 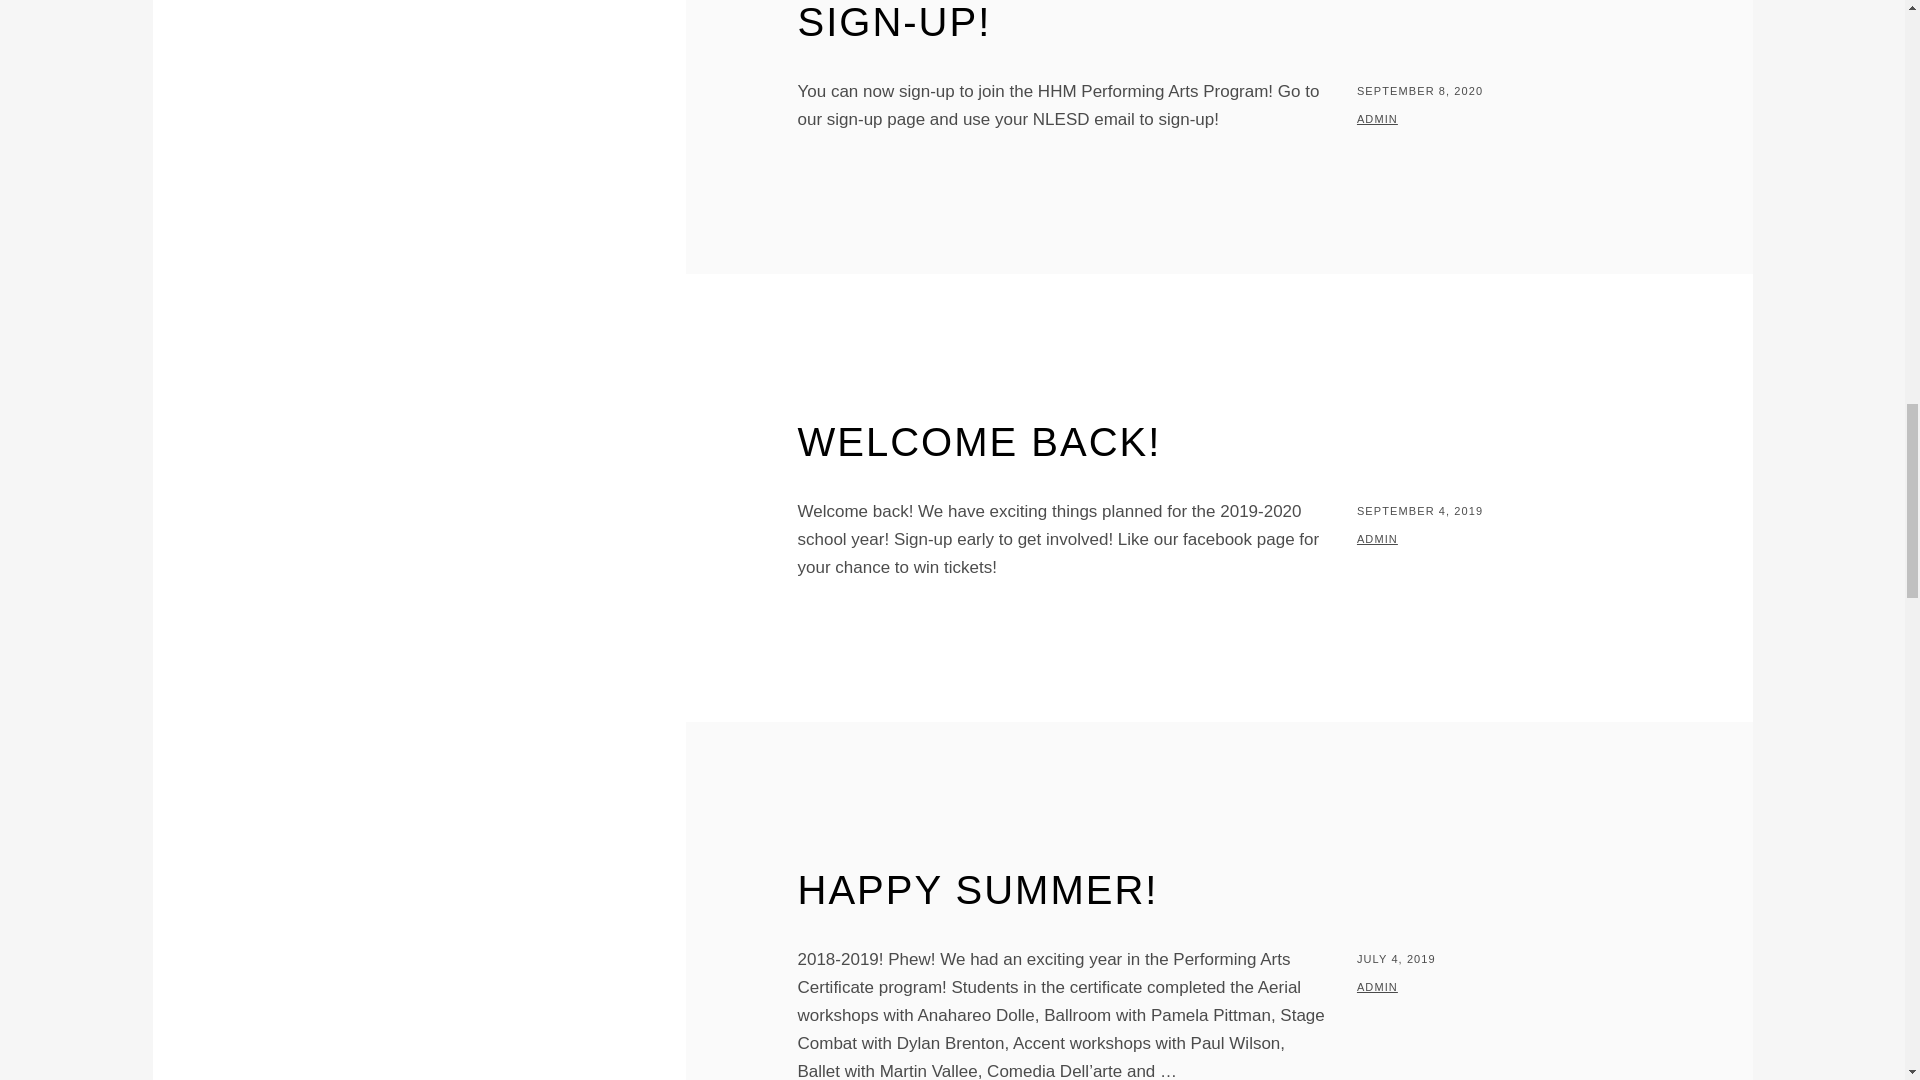 I want to click on WELCOME BACK!, so click(x=980, y=442).